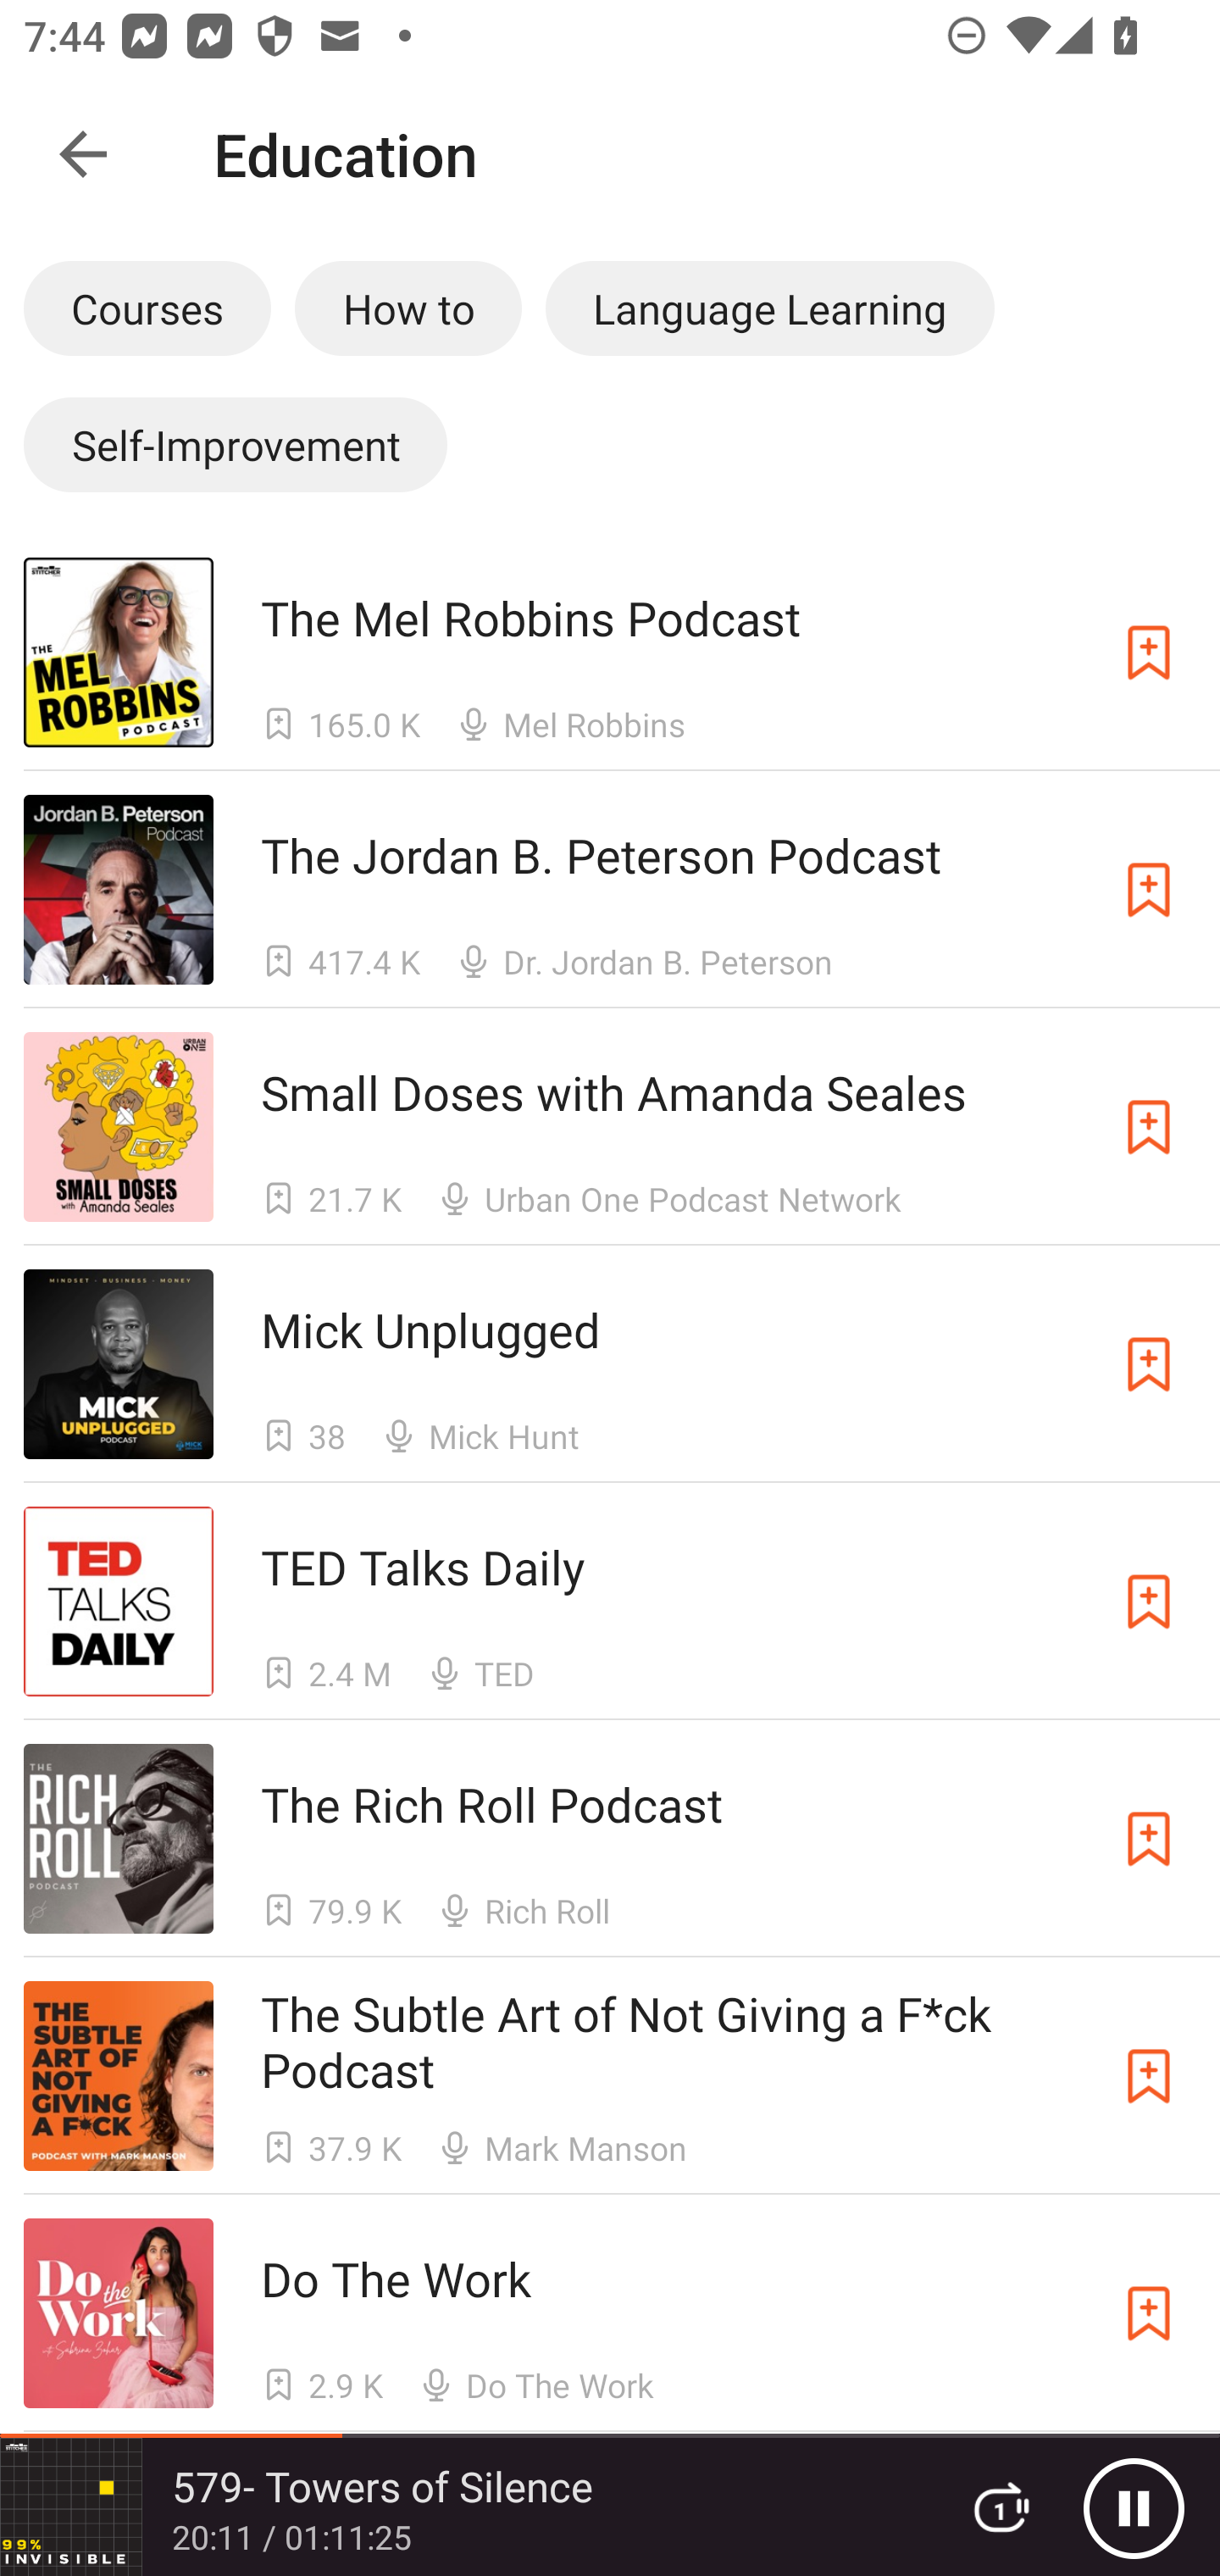  Describe the element at coordinates (236, 444) in the screenshot. I see `Self-Improvement` at that location.